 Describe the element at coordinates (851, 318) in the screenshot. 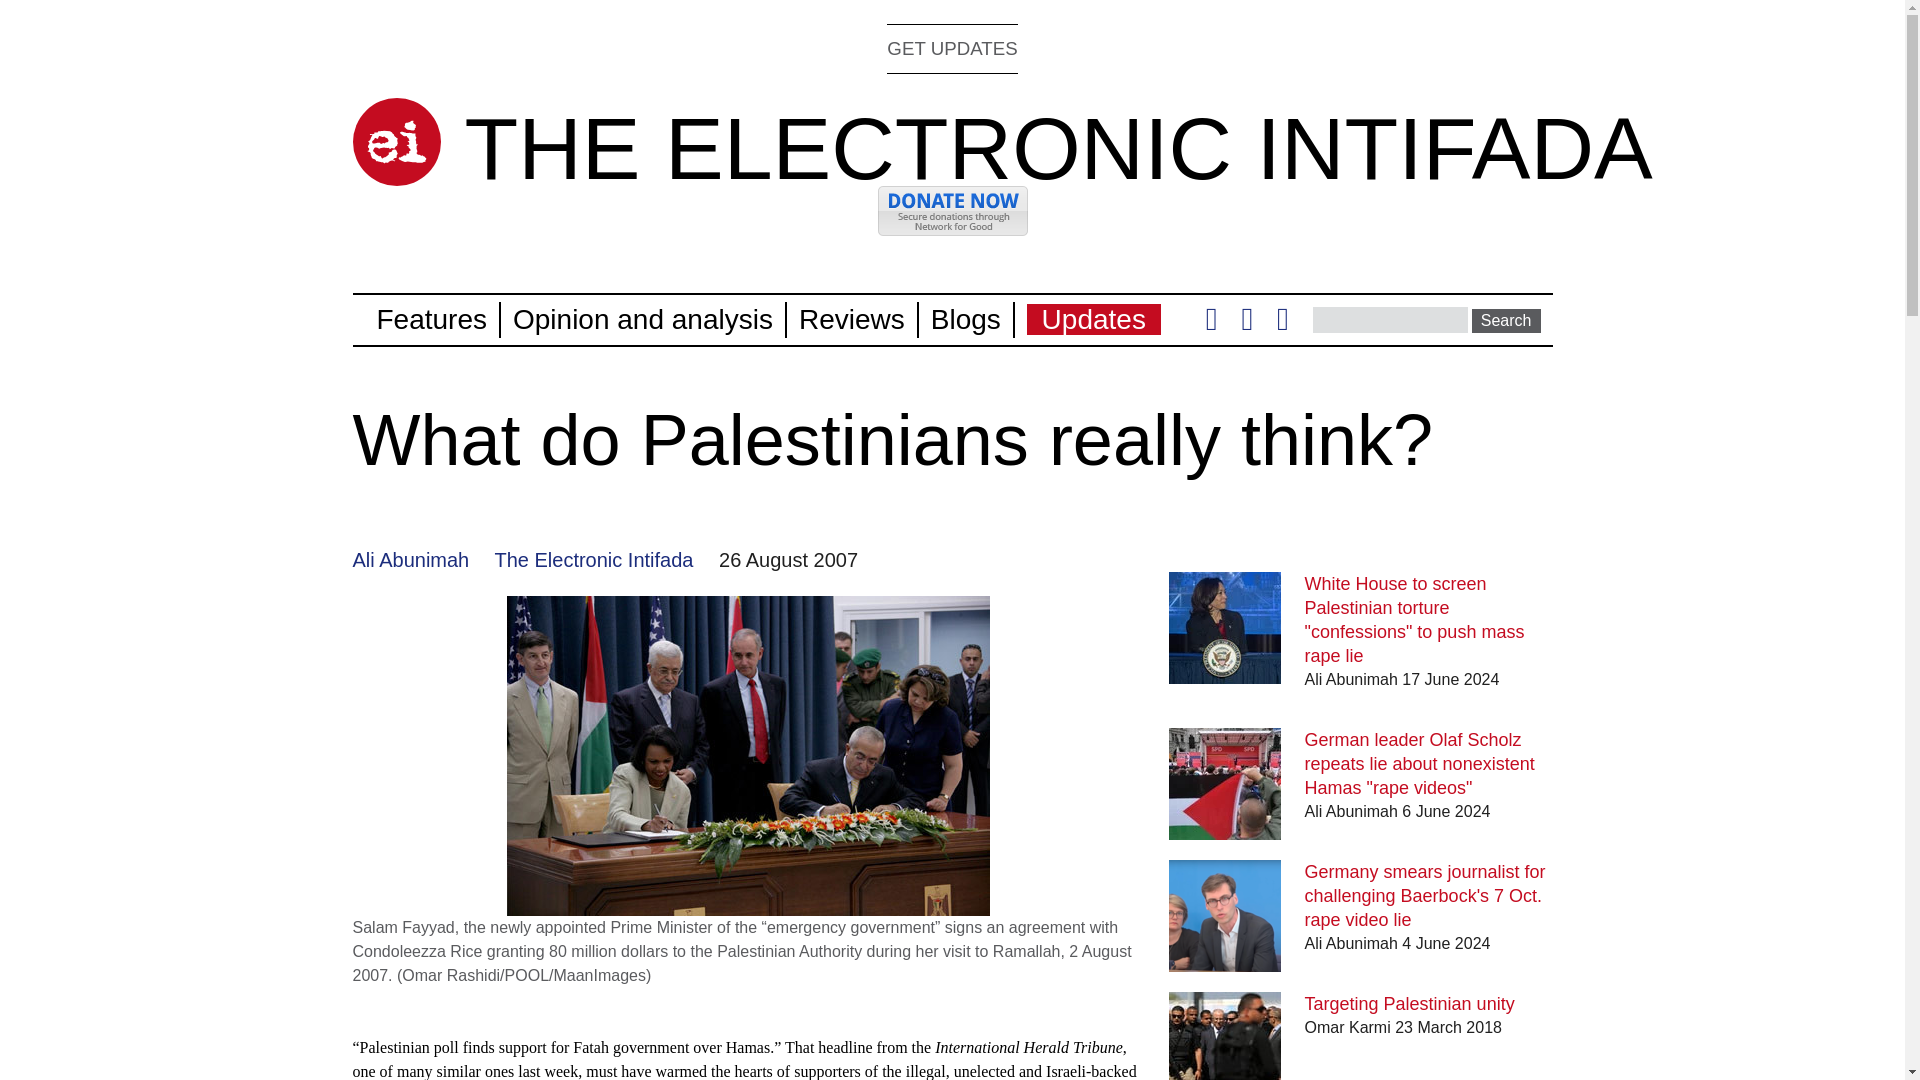

I see `Reviews` at that location.